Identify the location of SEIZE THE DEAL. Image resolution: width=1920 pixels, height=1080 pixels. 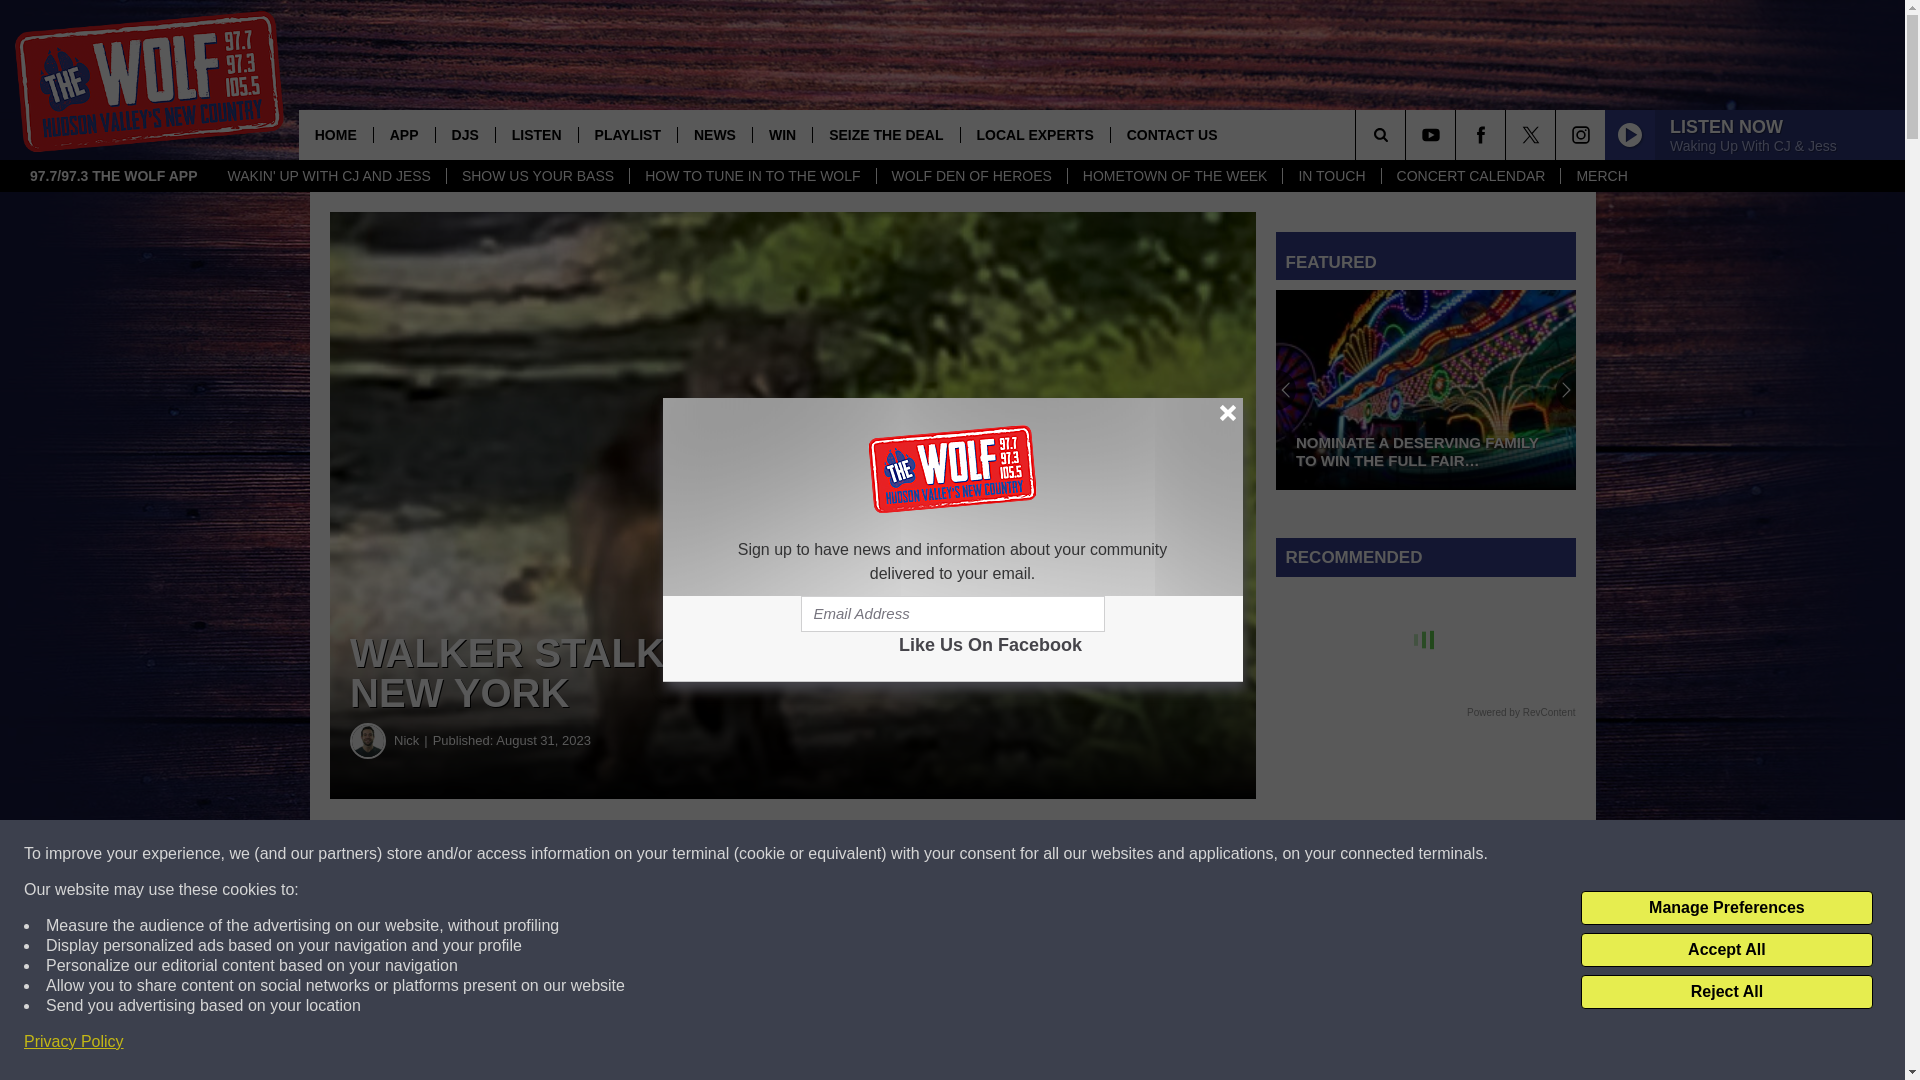
(885, 134).